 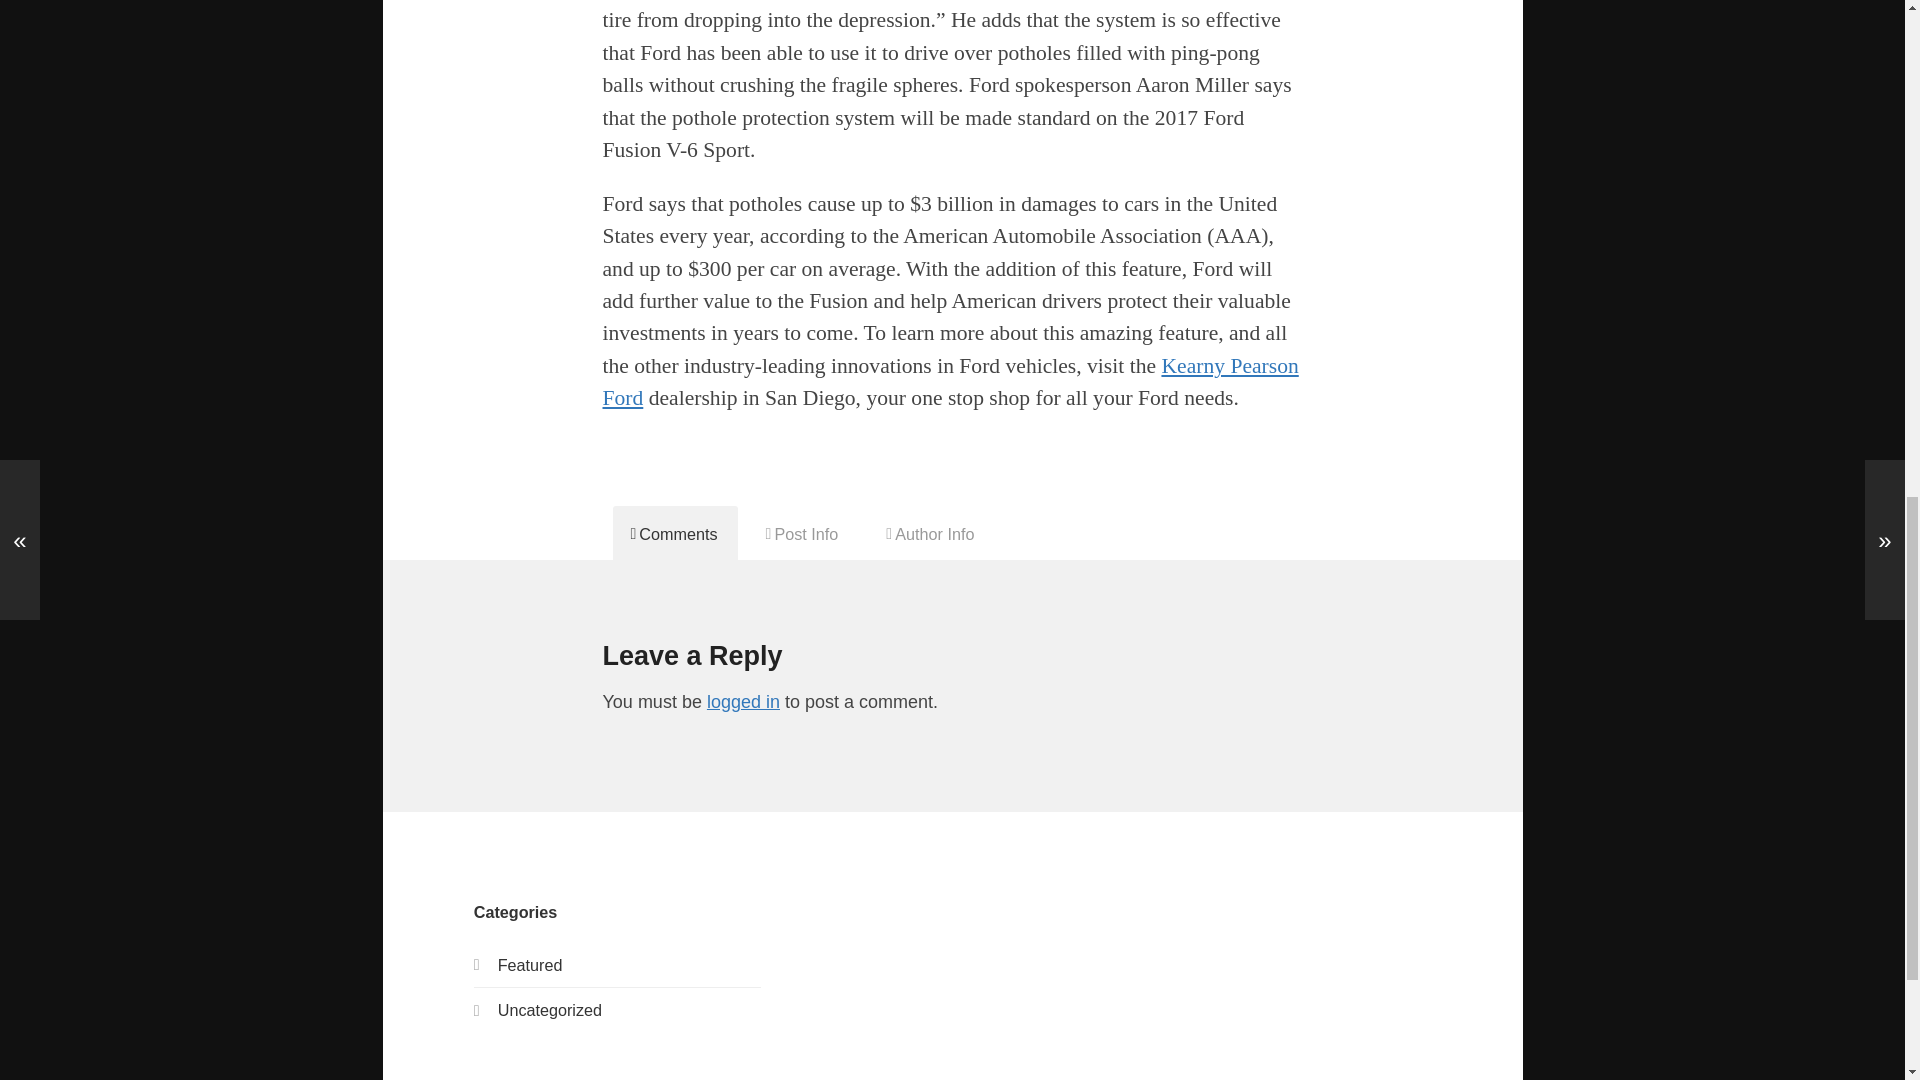 What do you see at coordinates (550, 1010) in the screenshot?
I see `Uncategorized` at bounding box center [550, 1010].